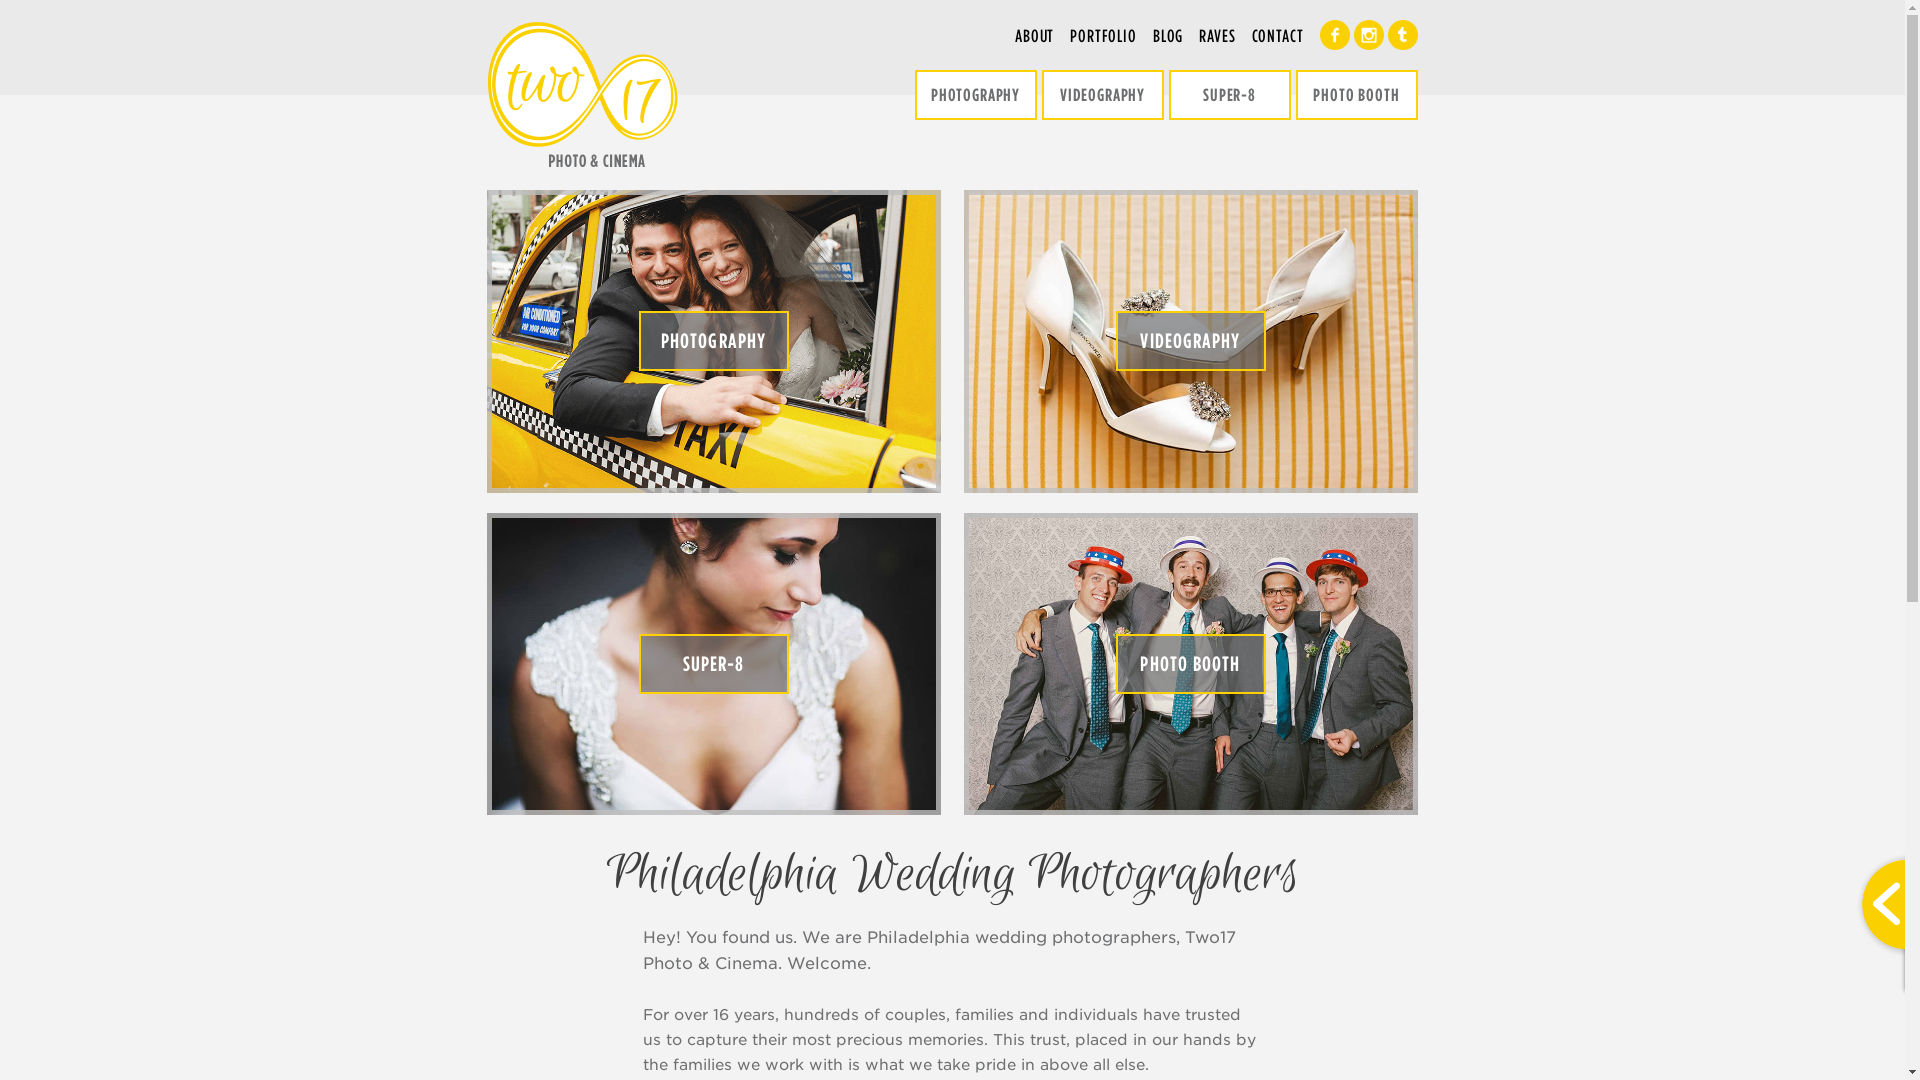 Image resolution: width=1920 pixels, height=1080 pixels. What do you see at coordinates (1217, 36) in the screenshot?
I see `RAVES` at bounding box center [1217, 36].